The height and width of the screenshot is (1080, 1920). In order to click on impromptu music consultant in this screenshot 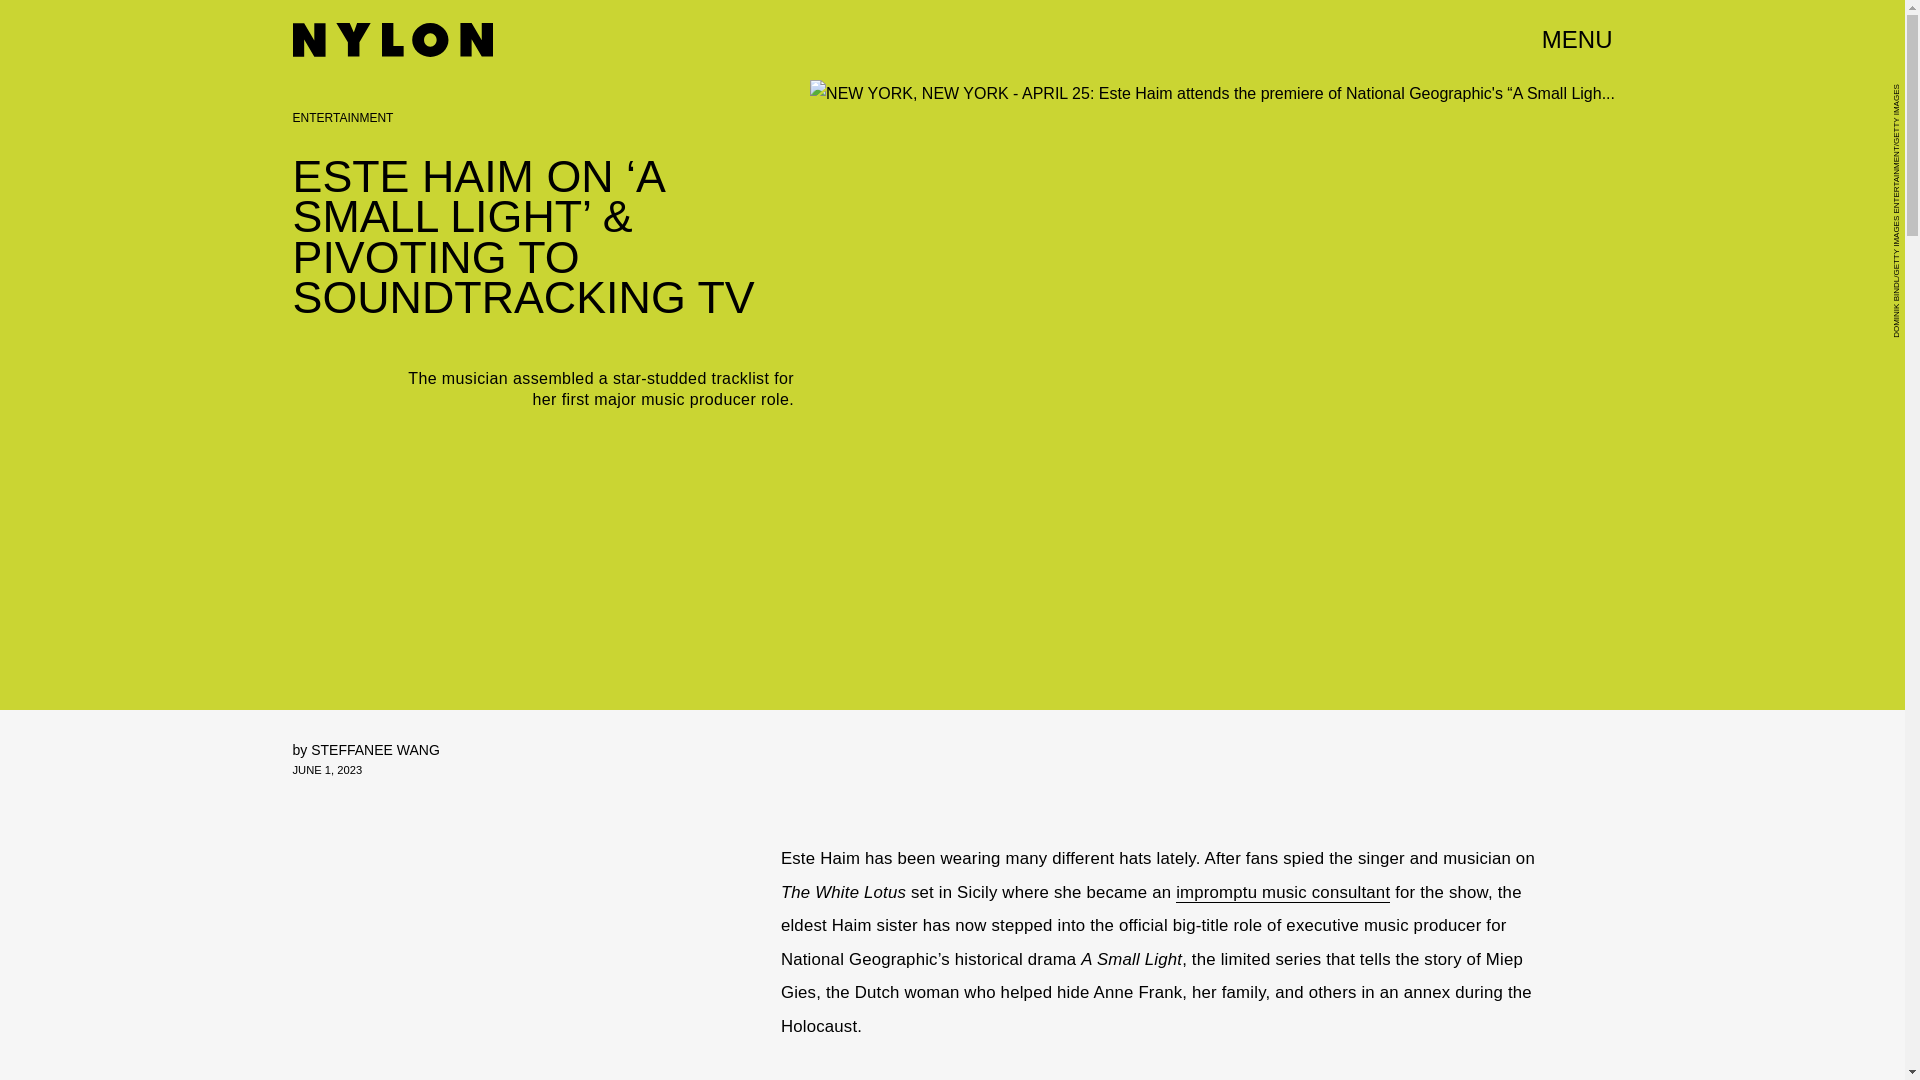, I will do `click(1282, 892)`.